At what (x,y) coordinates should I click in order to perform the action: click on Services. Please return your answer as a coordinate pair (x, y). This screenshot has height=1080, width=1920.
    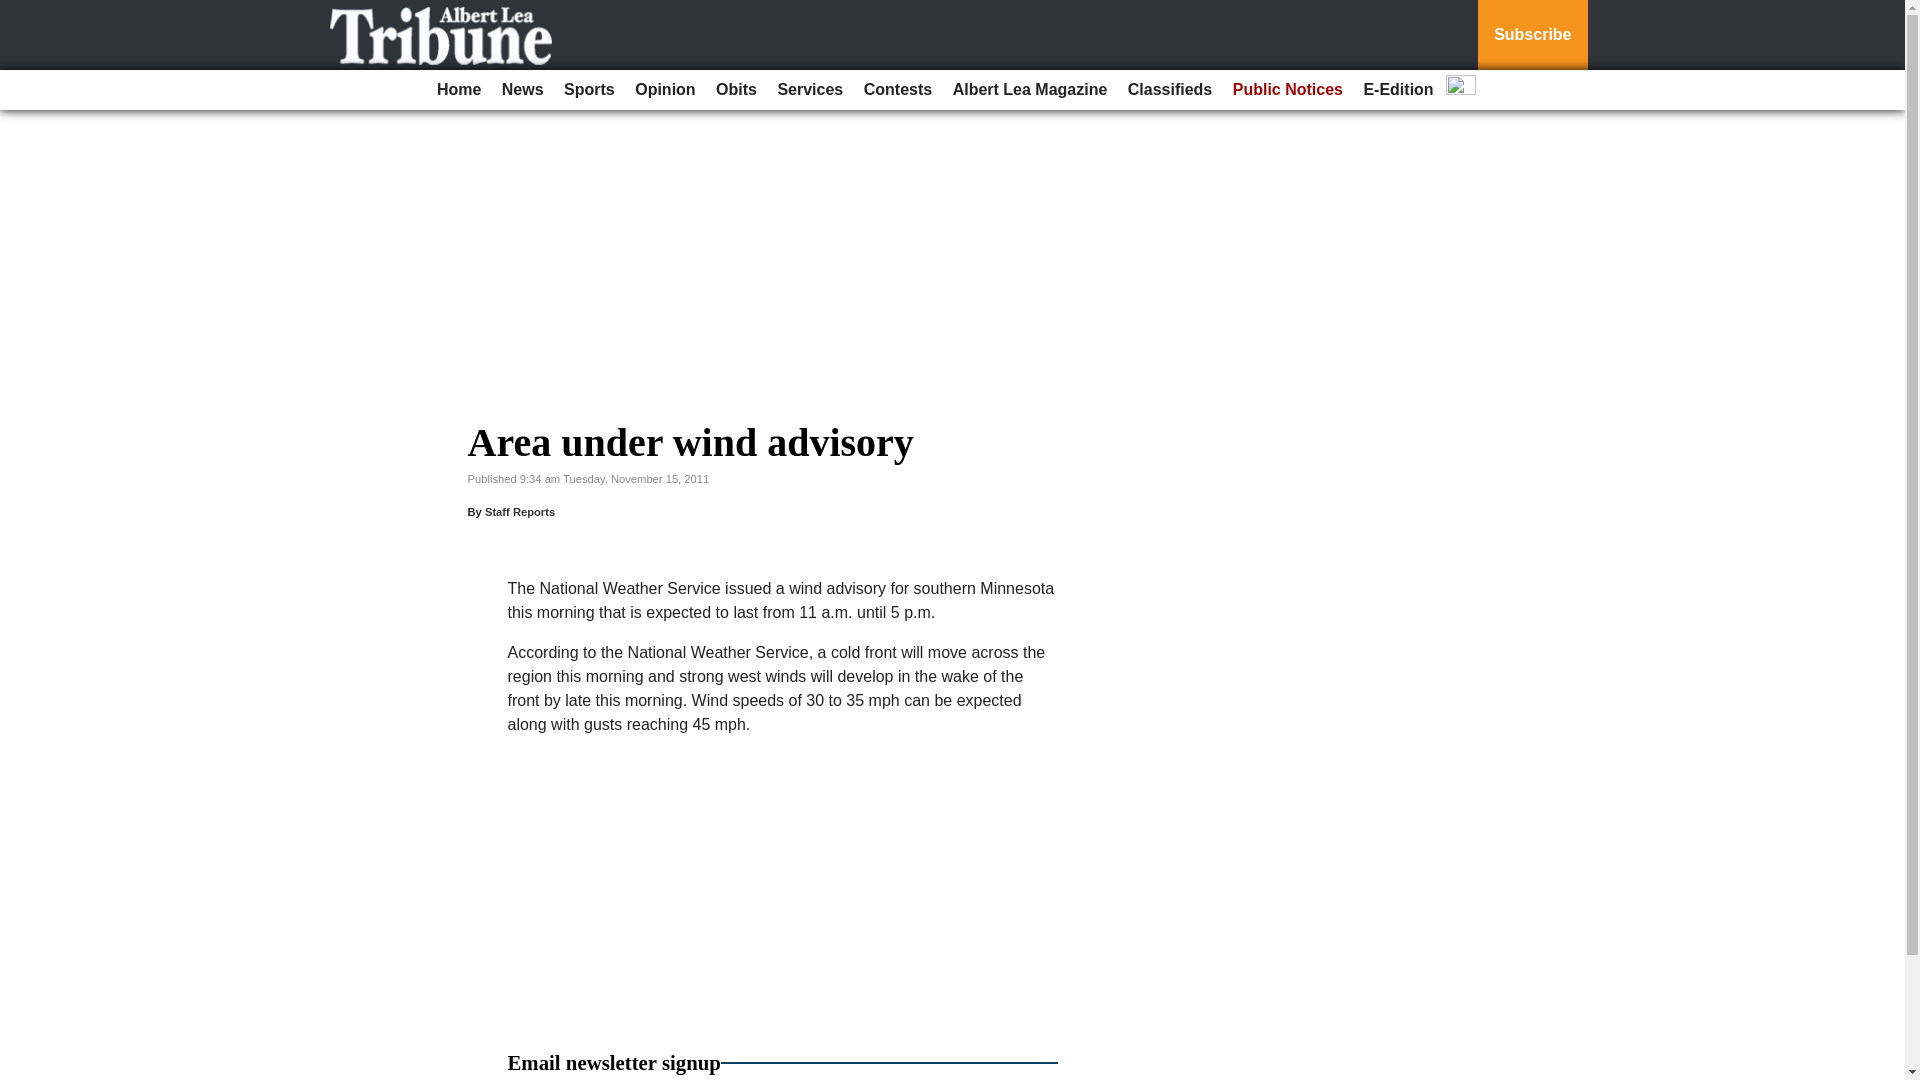
    Looking at the image, I should click on (810, 90).